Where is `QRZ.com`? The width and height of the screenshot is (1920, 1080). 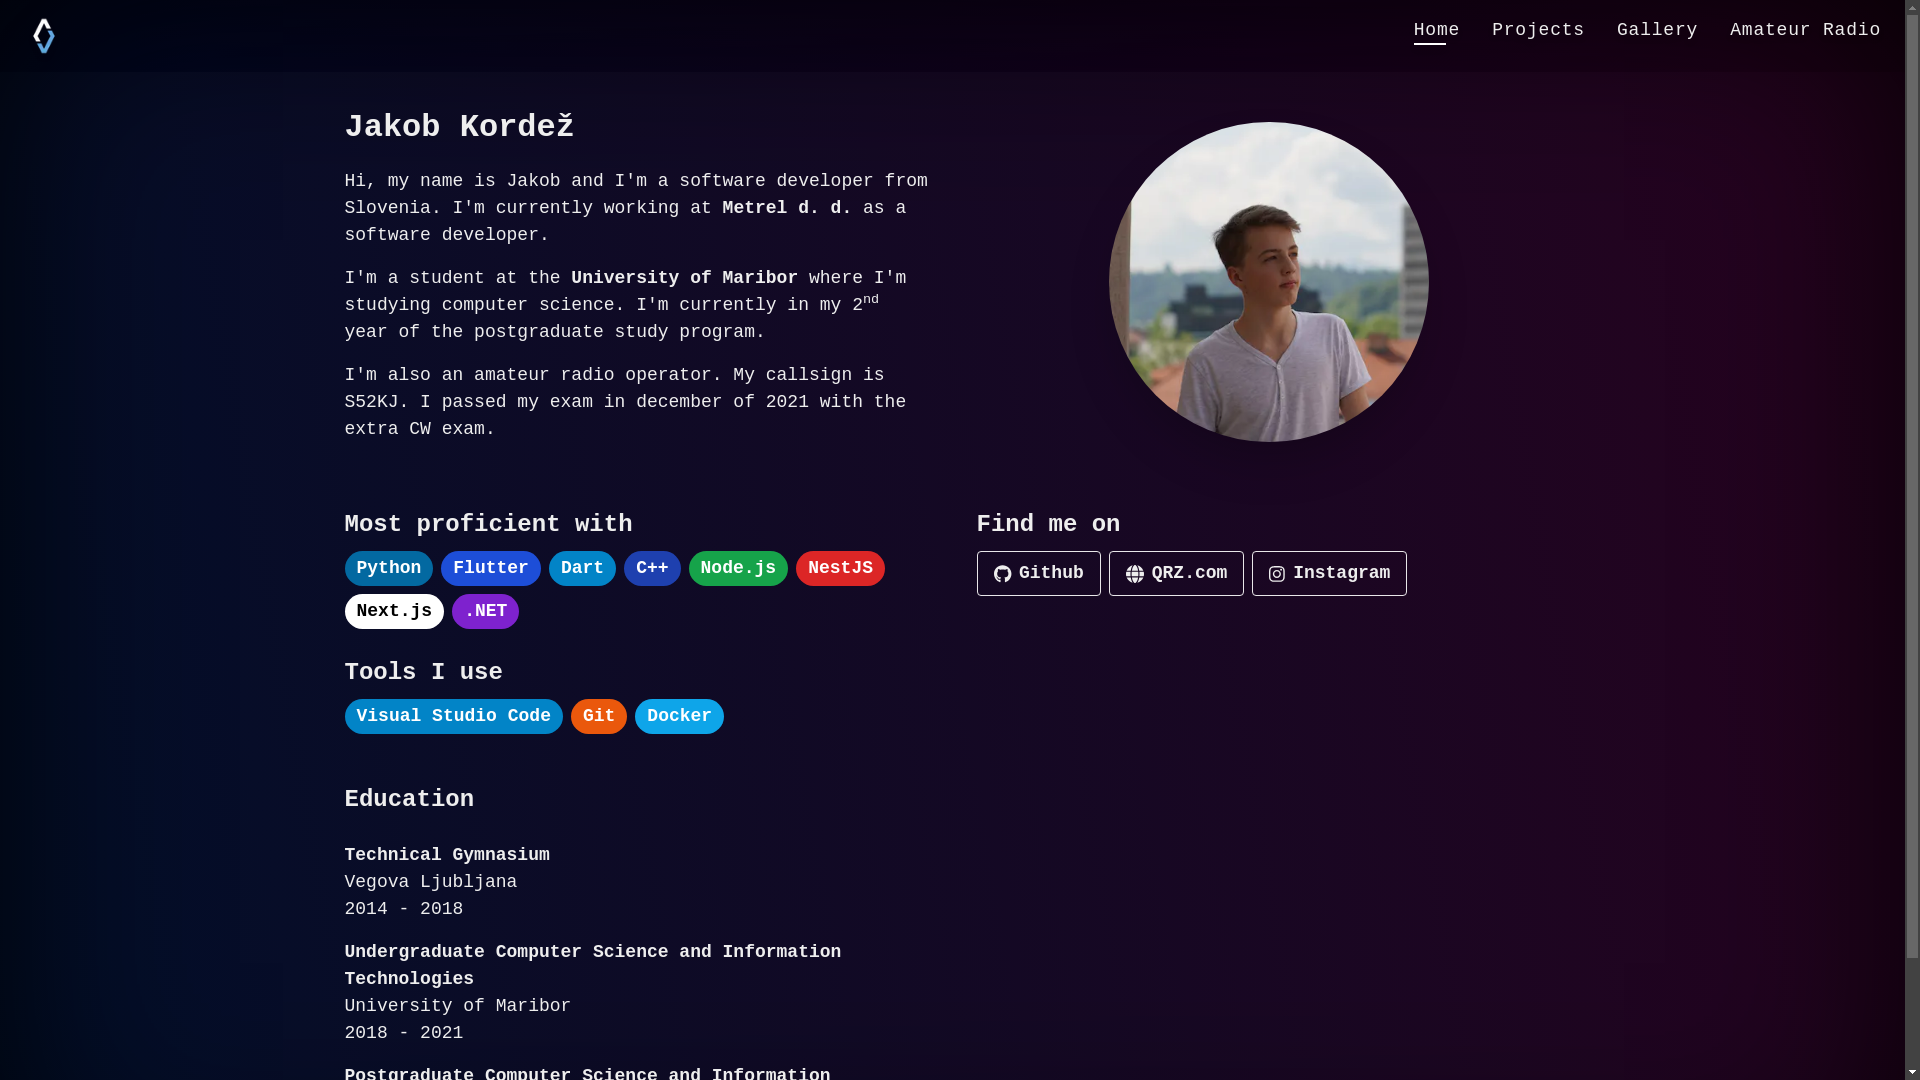 QRZ.com is located at coordinates (1177, 574).